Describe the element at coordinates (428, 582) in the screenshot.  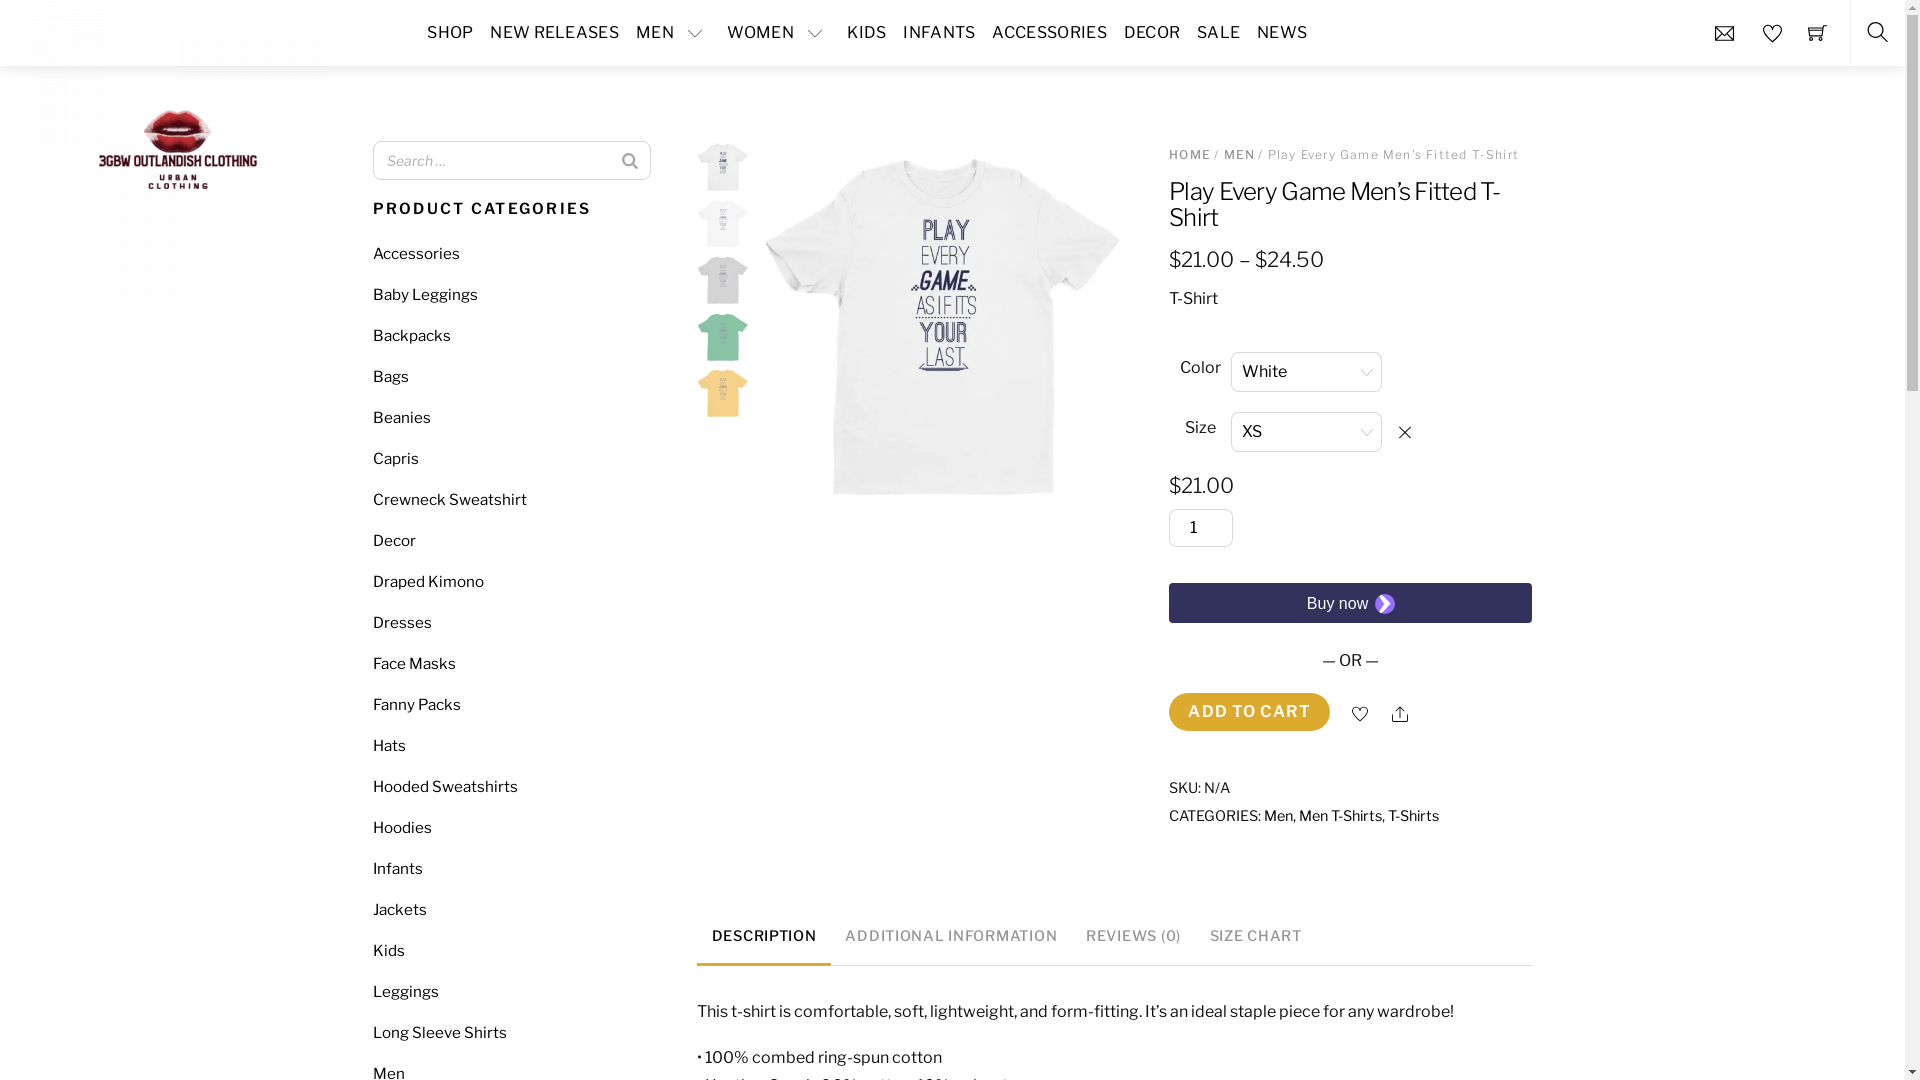
I see `Draped Kimono` at that location.